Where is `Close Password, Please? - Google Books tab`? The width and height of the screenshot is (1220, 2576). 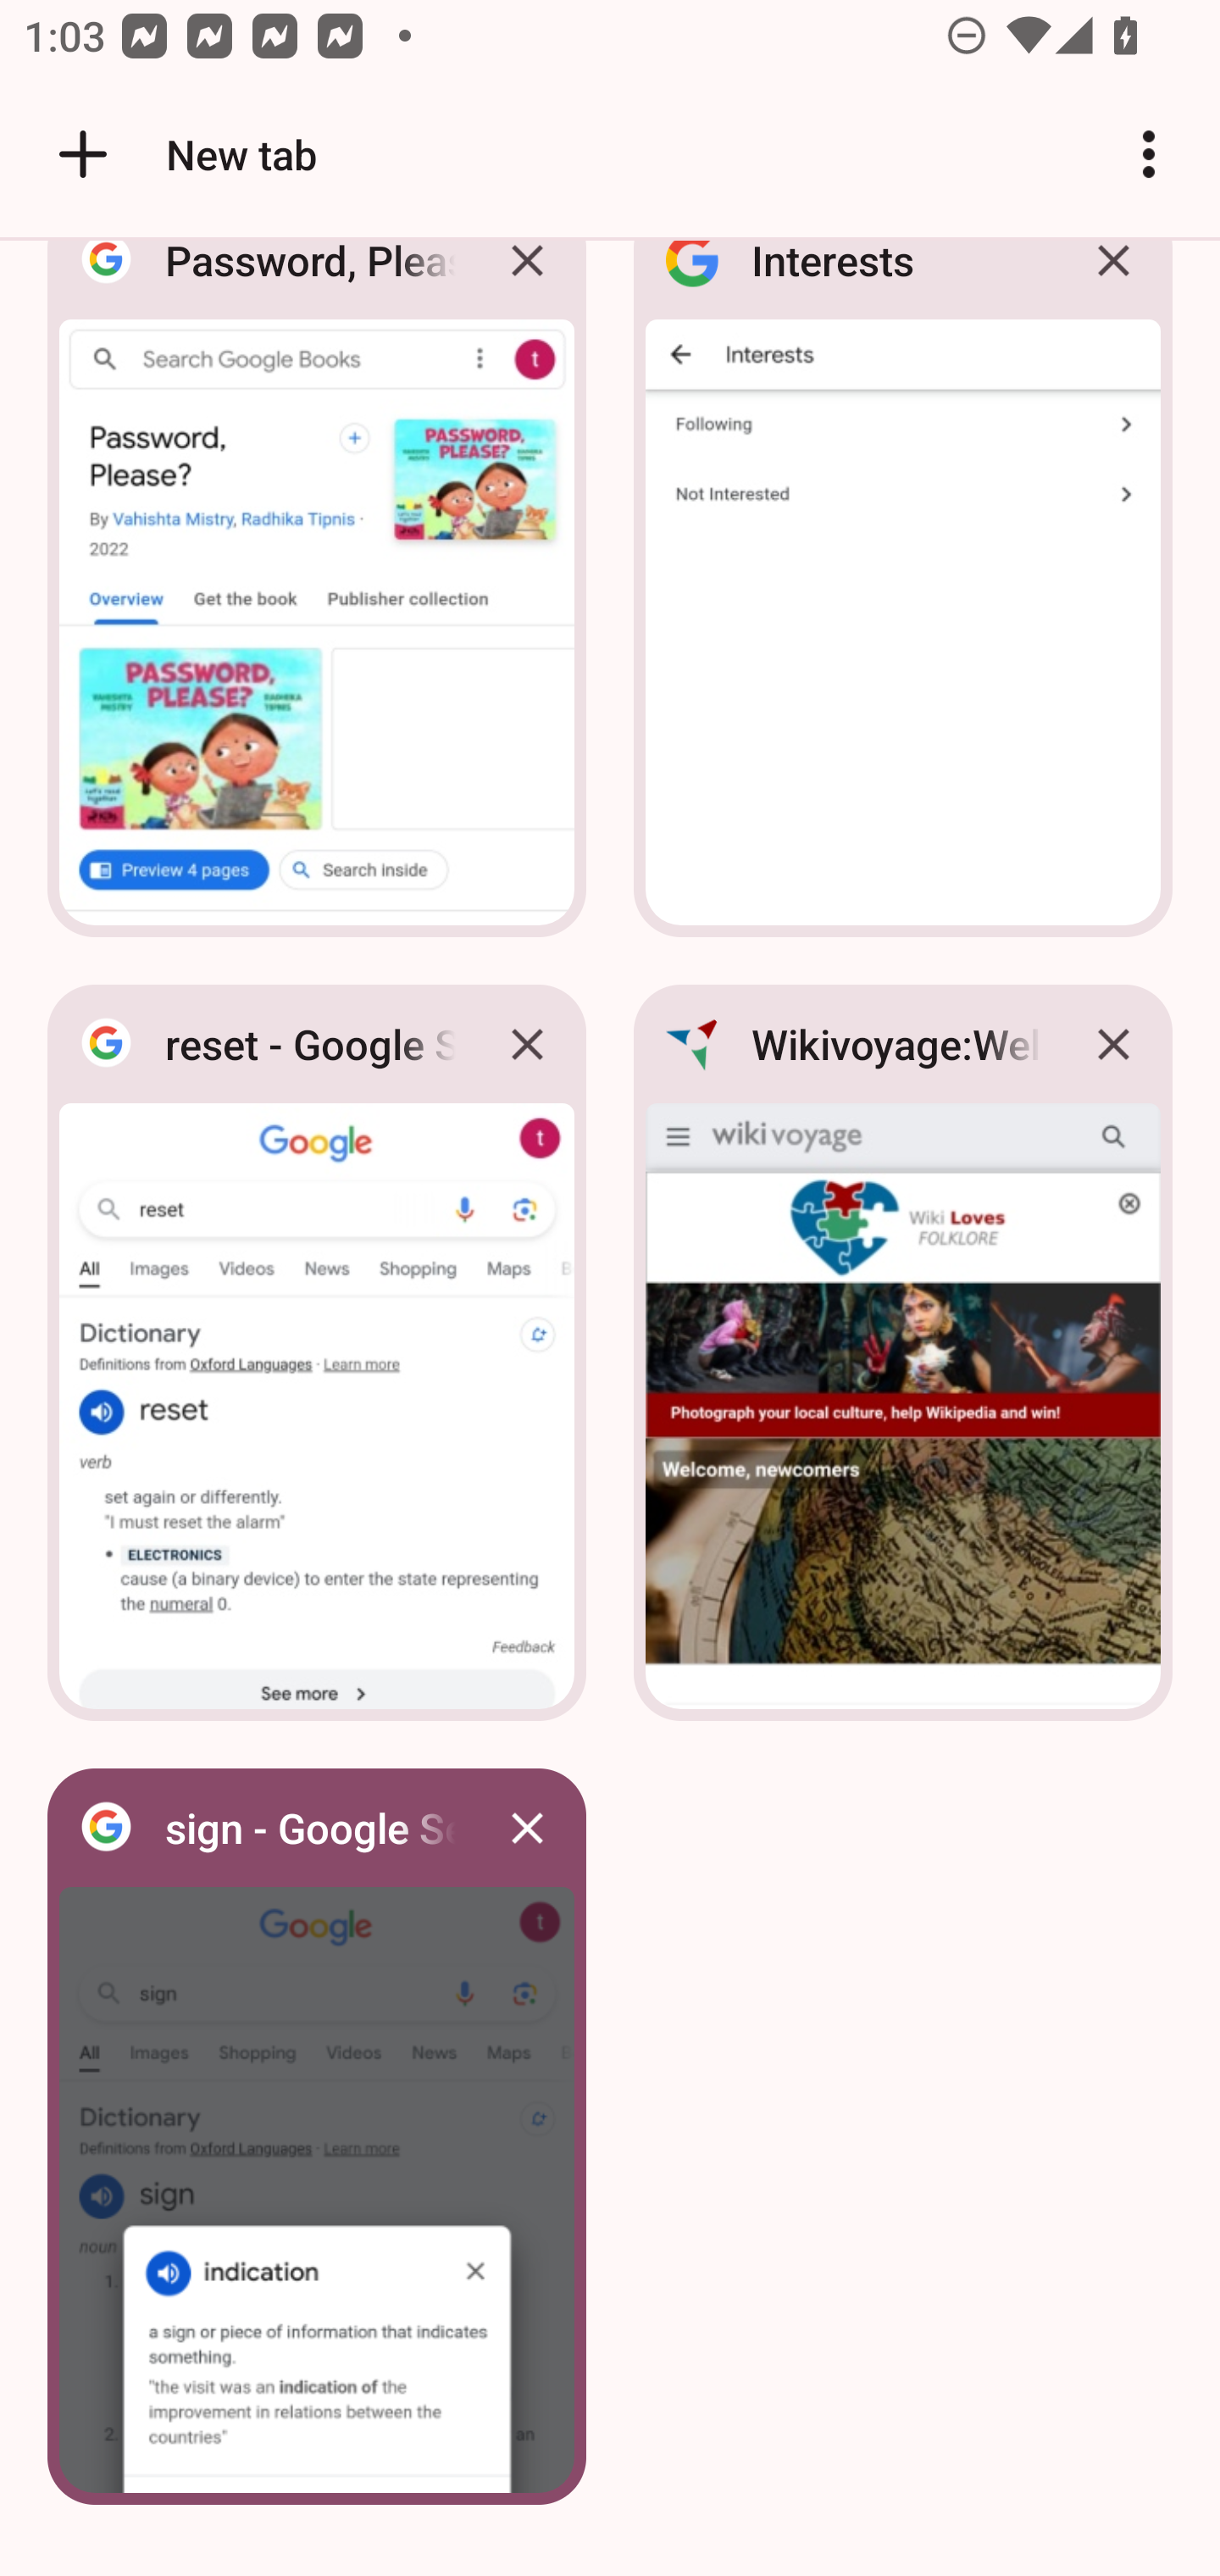 Close Password, Please? - Google Books tab is located at coordinates (527, 285).